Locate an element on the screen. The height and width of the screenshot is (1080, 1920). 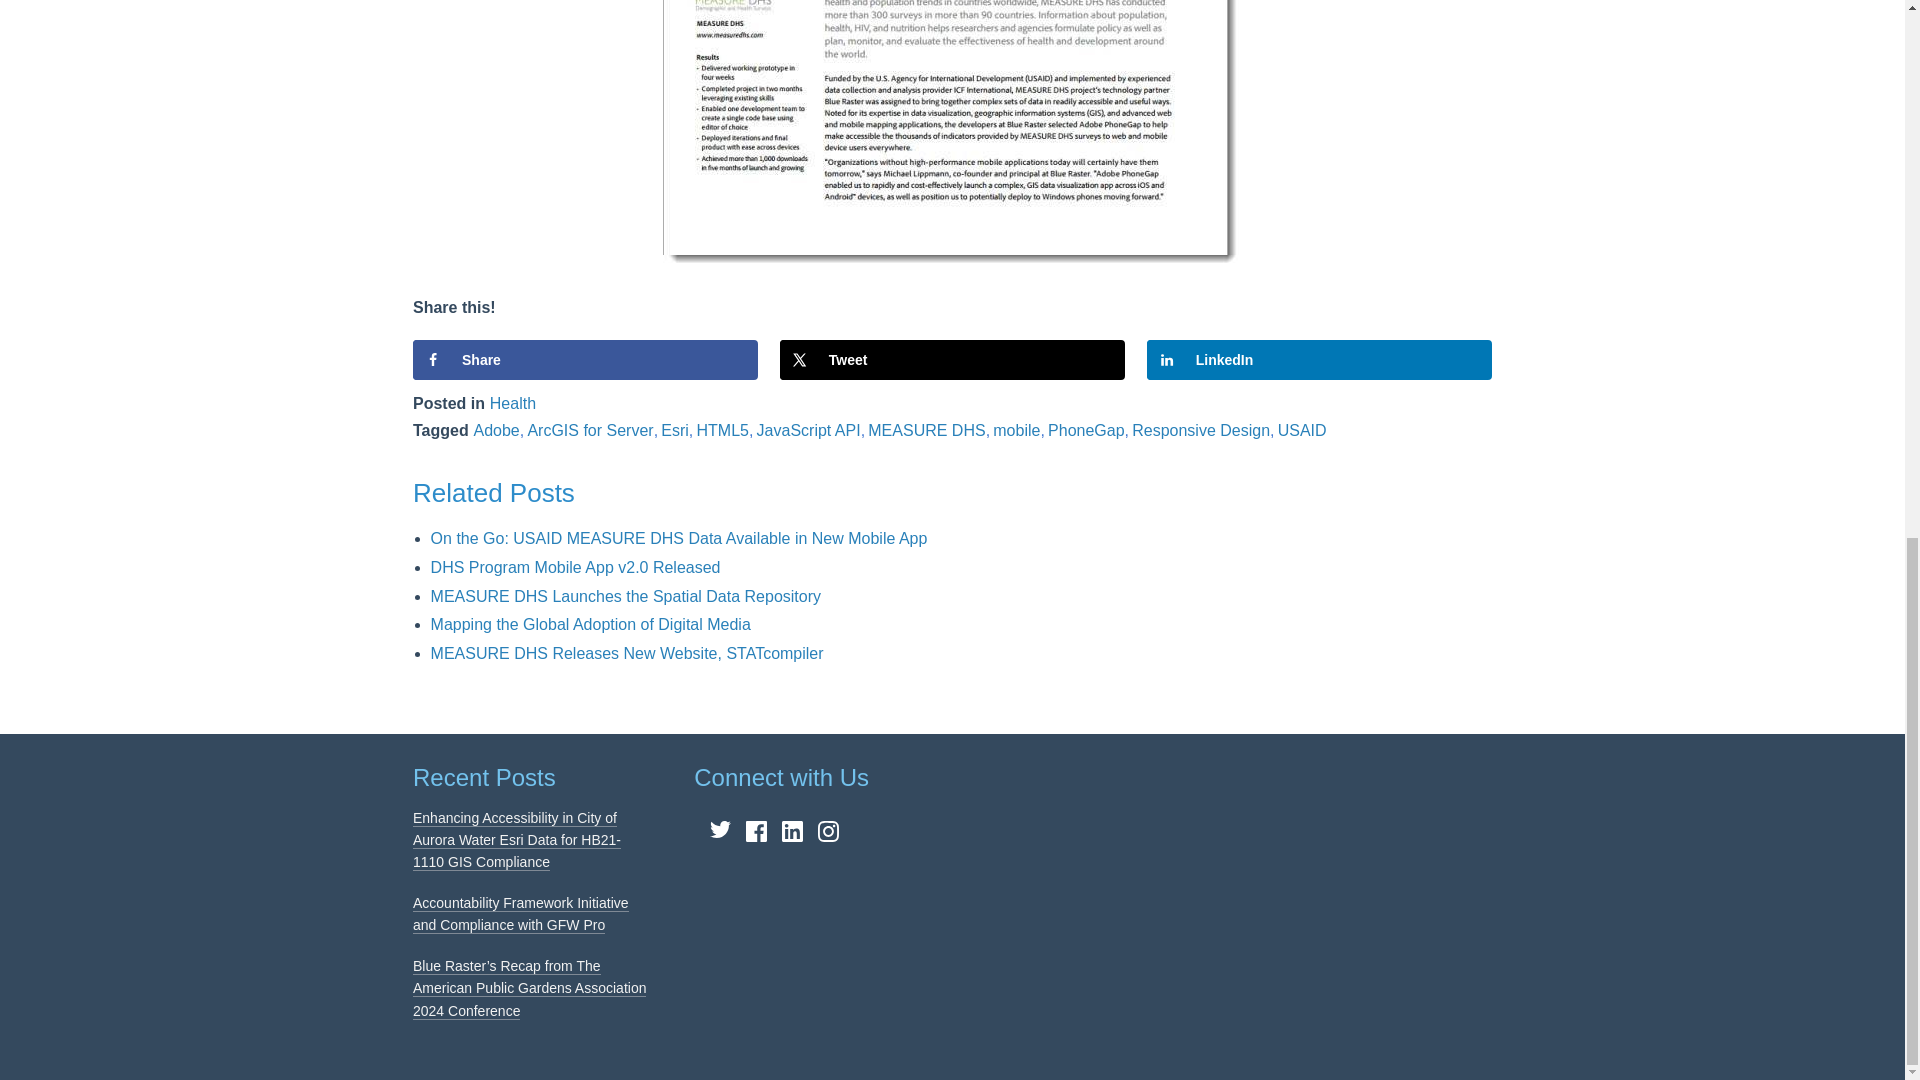
Share on Facebook is located at coordinates (585, 360).